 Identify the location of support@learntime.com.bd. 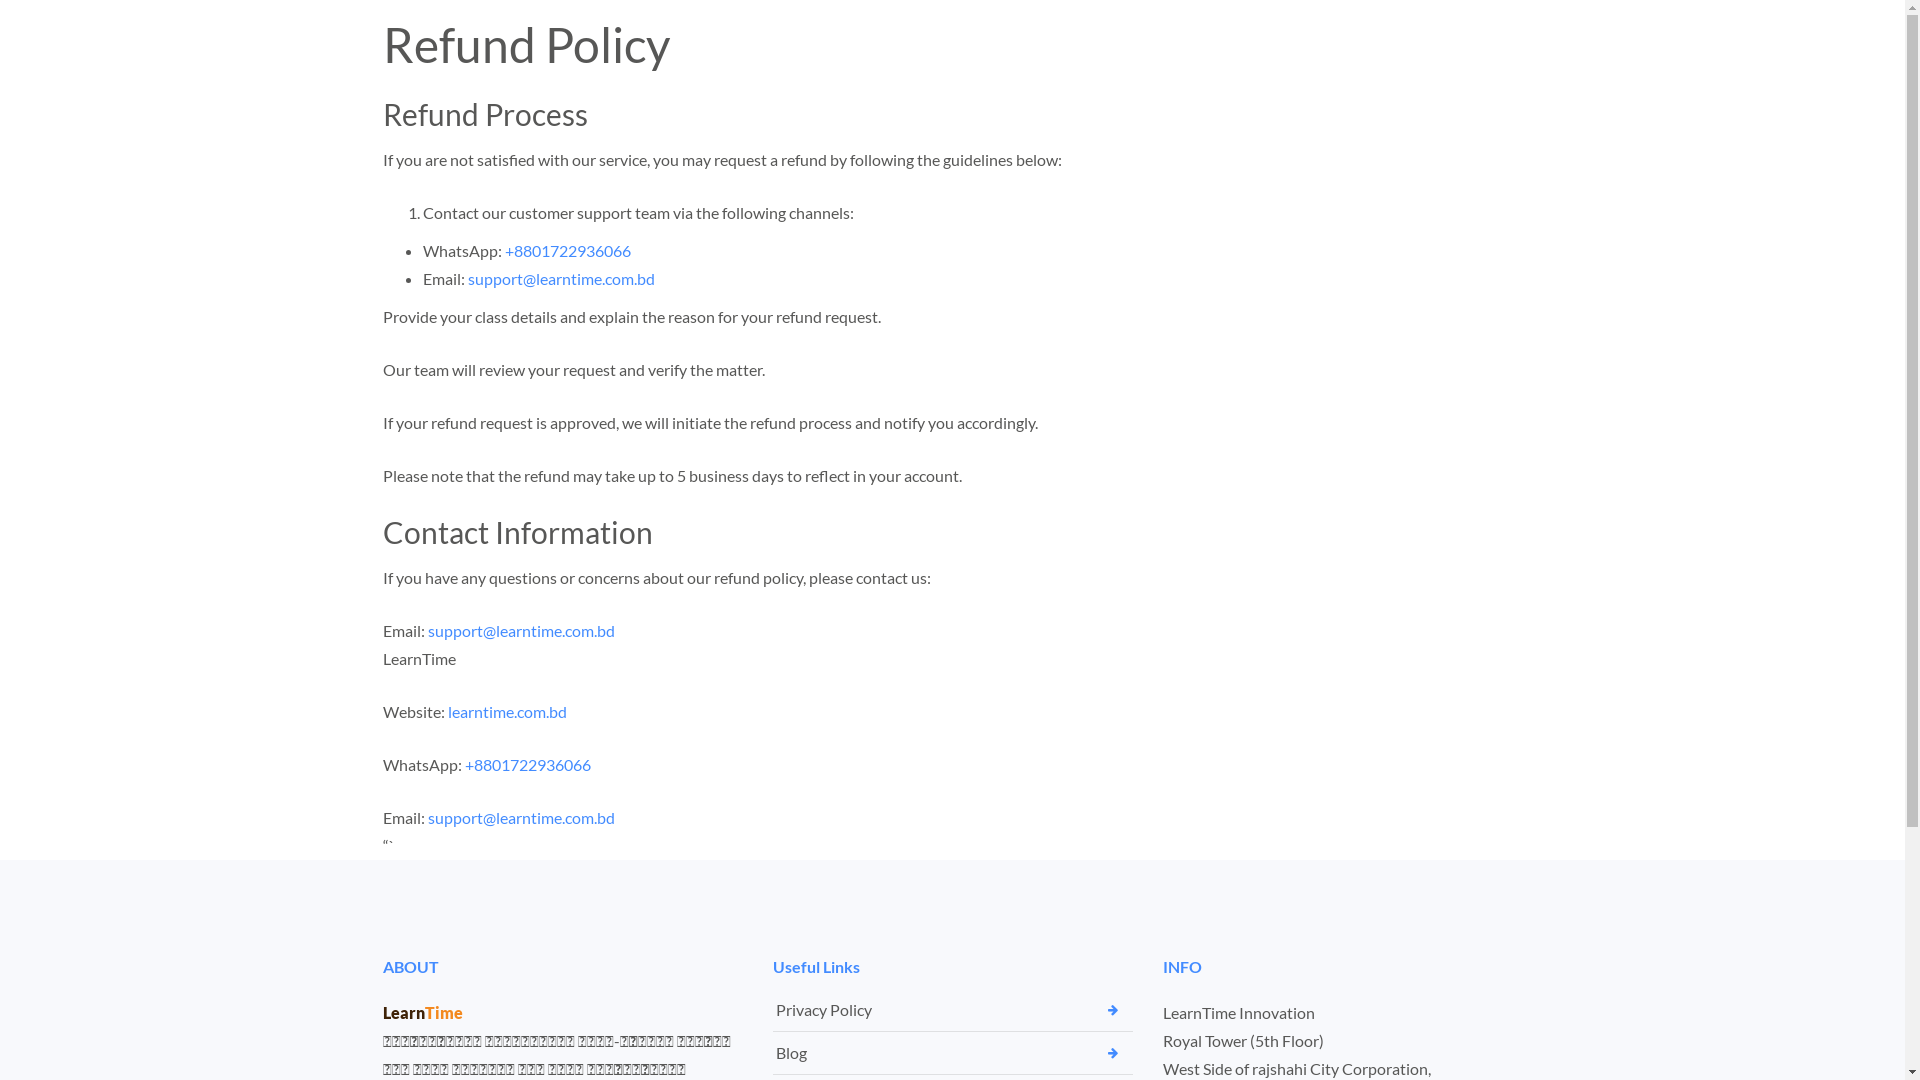
(522, 630).